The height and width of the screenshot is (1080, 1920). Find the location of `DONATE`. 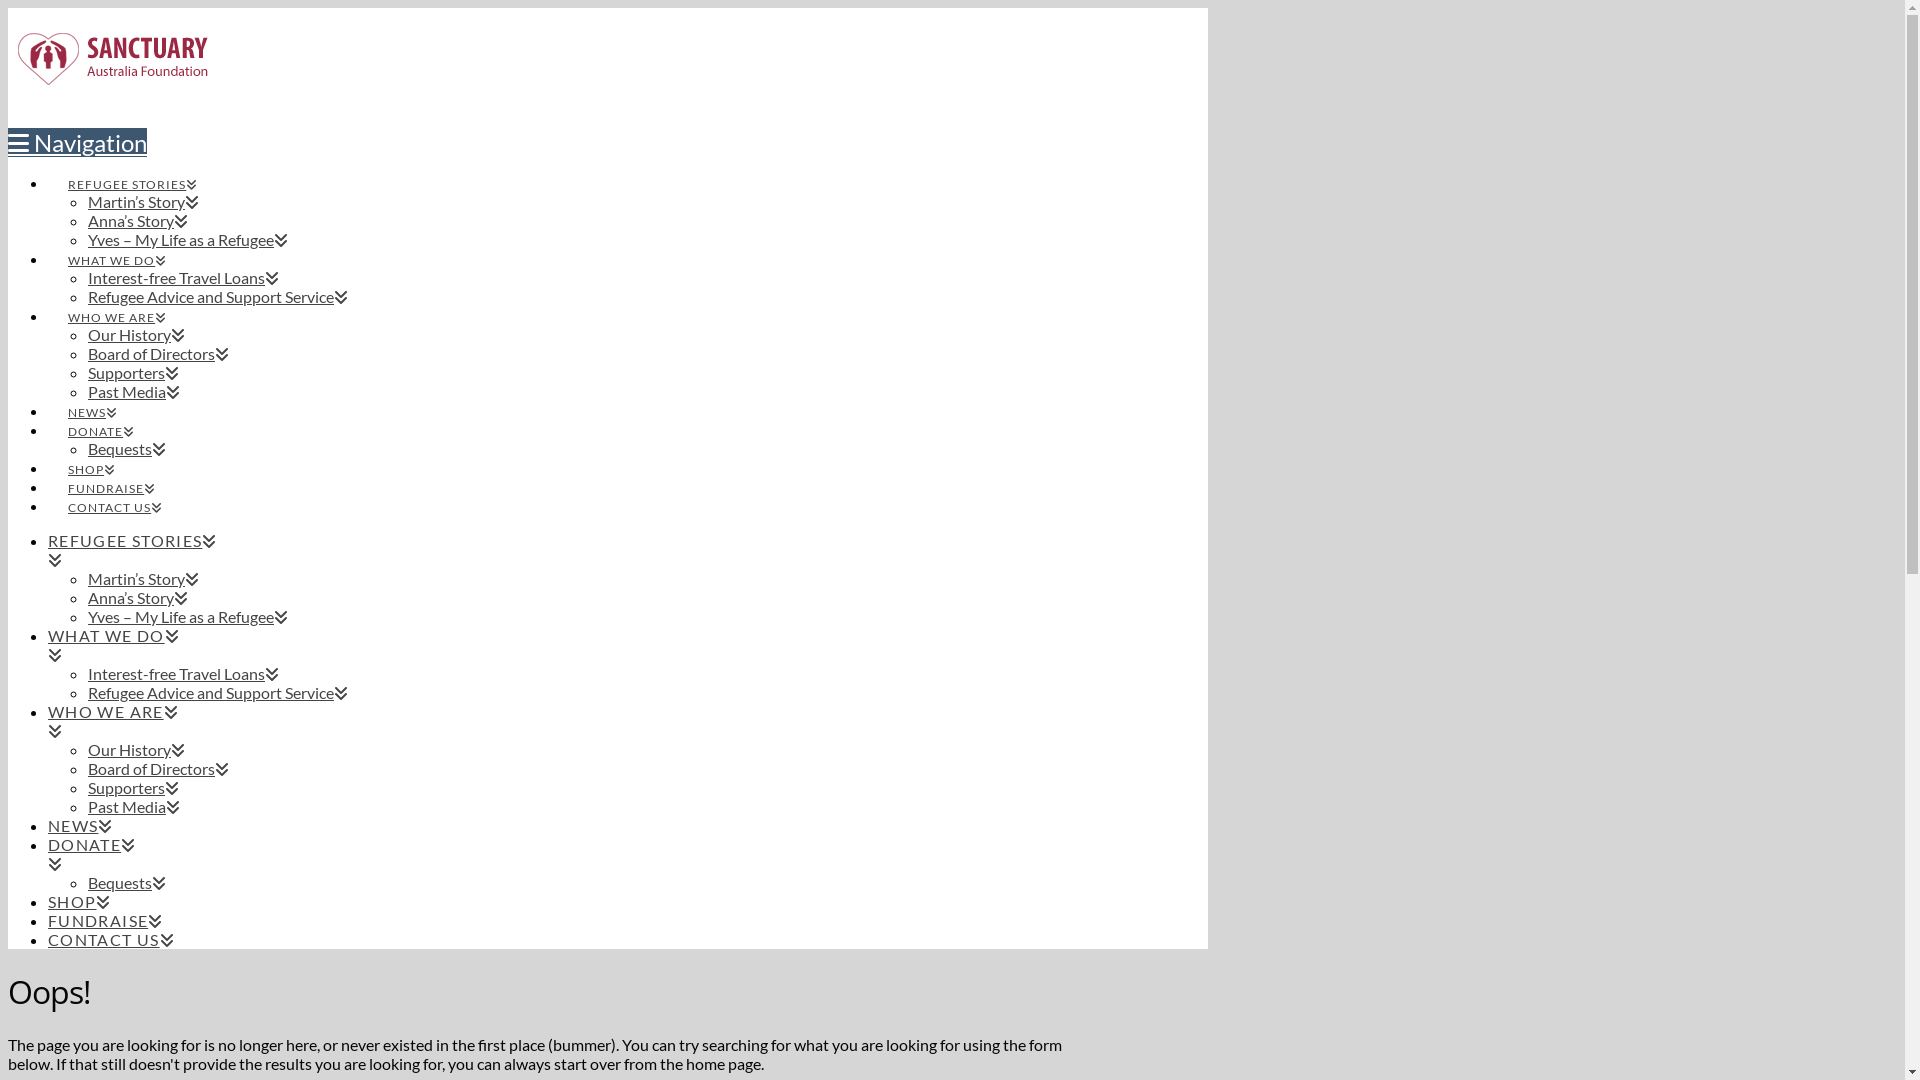

DONATE is located at coordinates (101, 414).